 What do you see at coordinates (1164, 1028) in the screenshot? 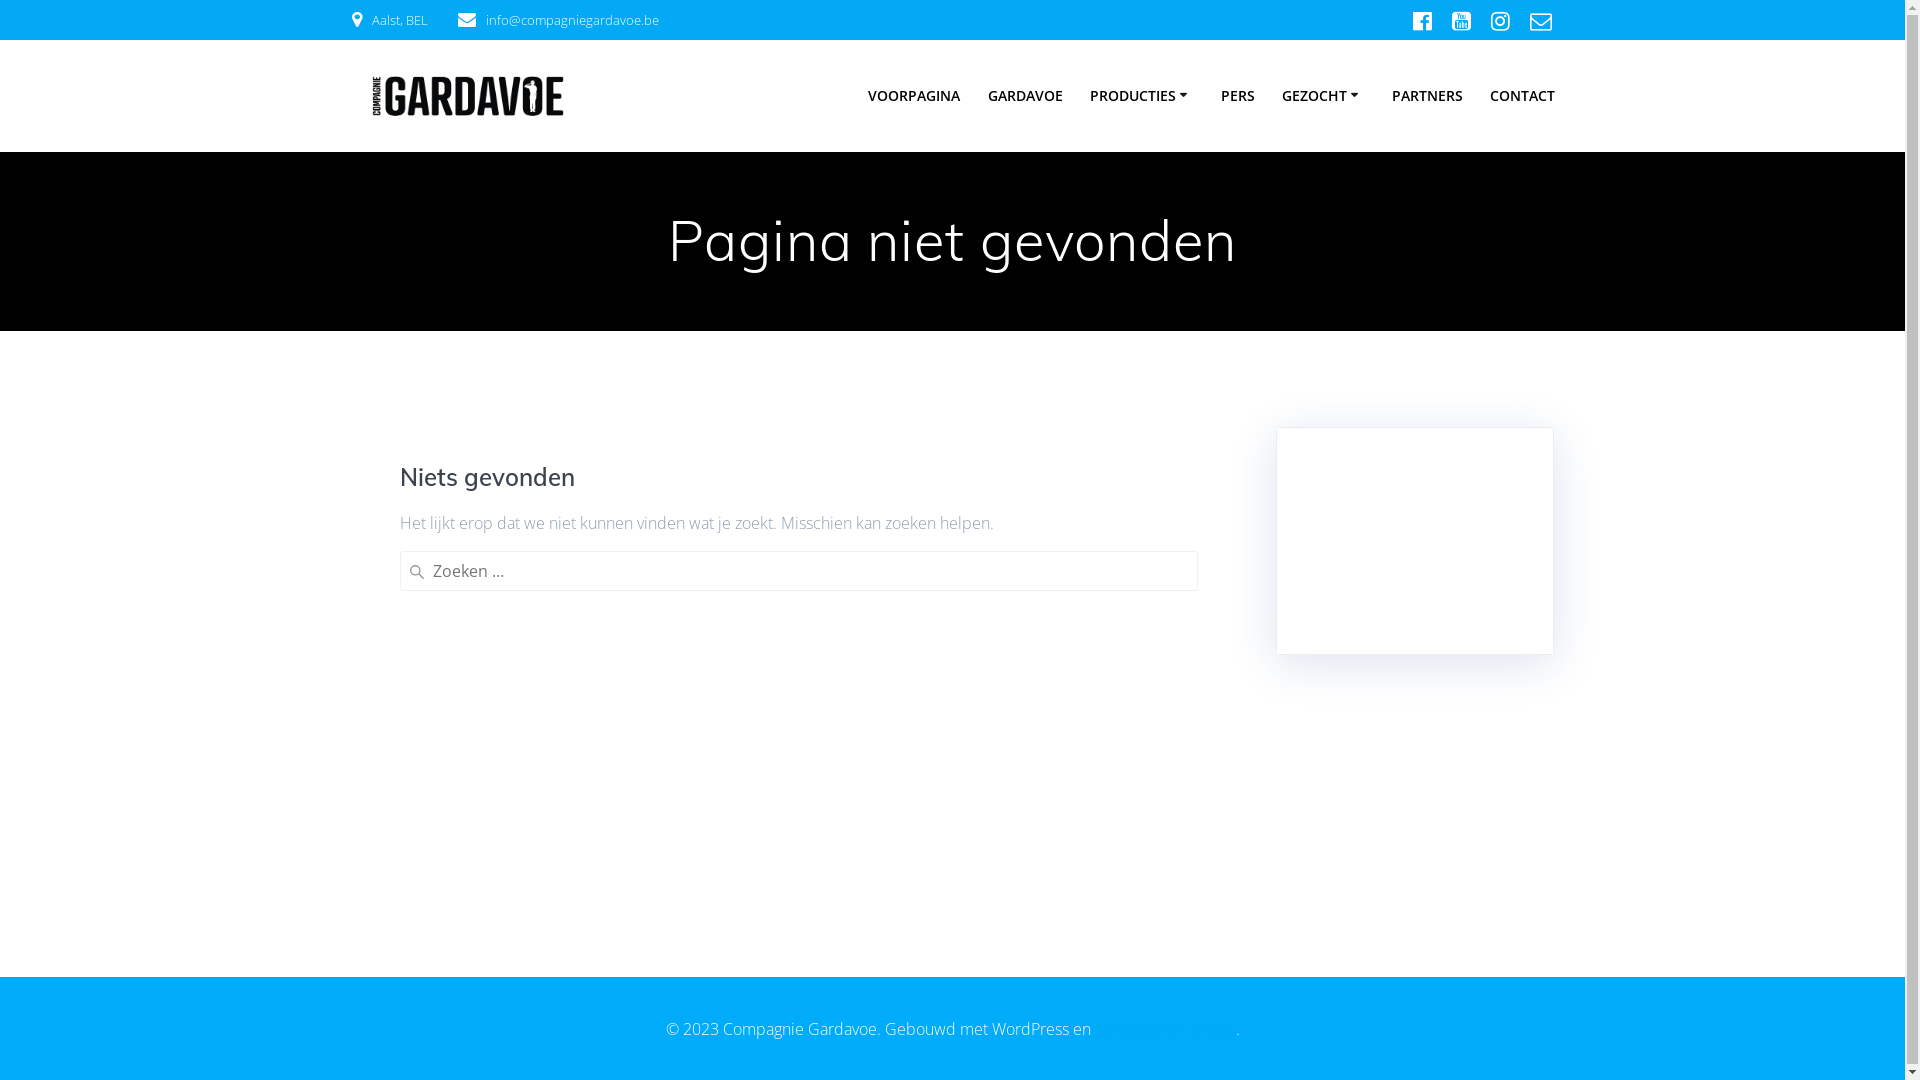
I see `EmpowerWP thema` at bounding box center [1164, 1028].